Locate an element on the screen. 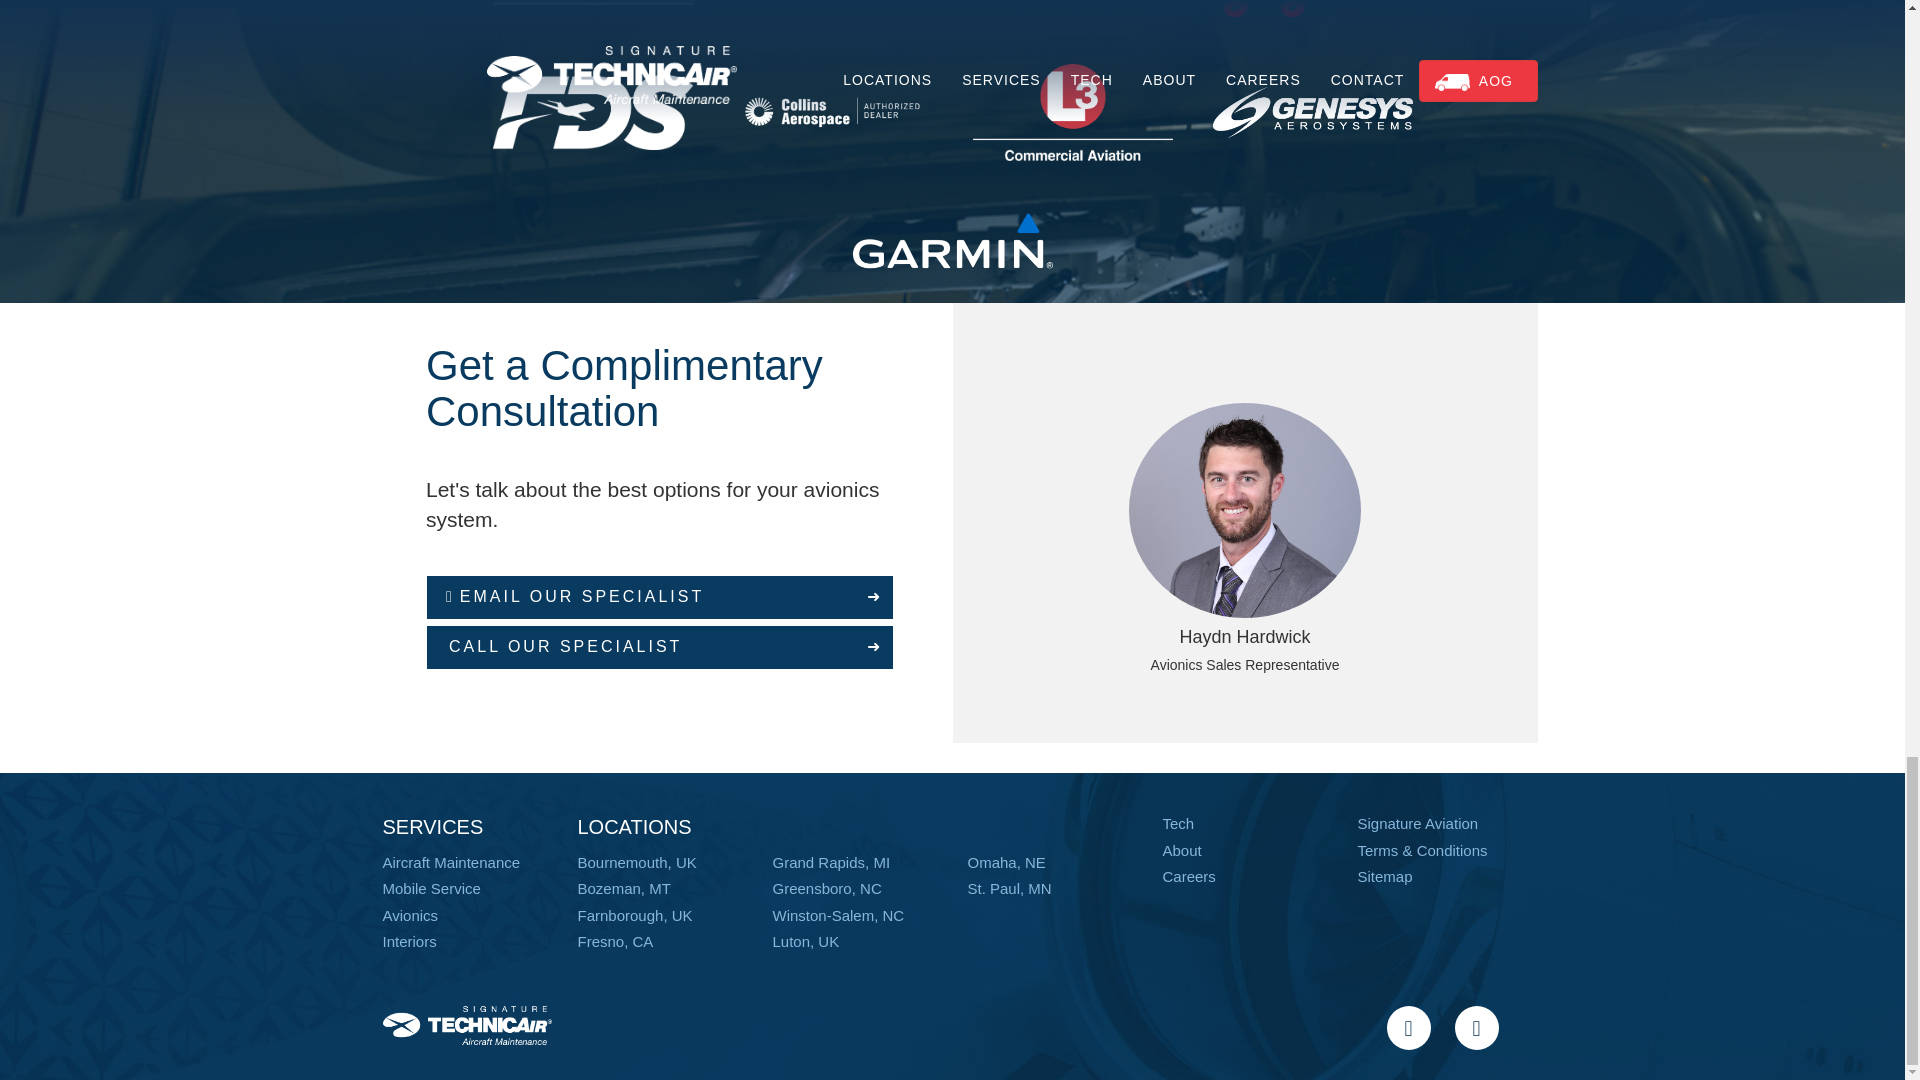 The width and height of the screenshot is (1920, 1080). Aircraft Maintenance is located at coordinates (451, 862).